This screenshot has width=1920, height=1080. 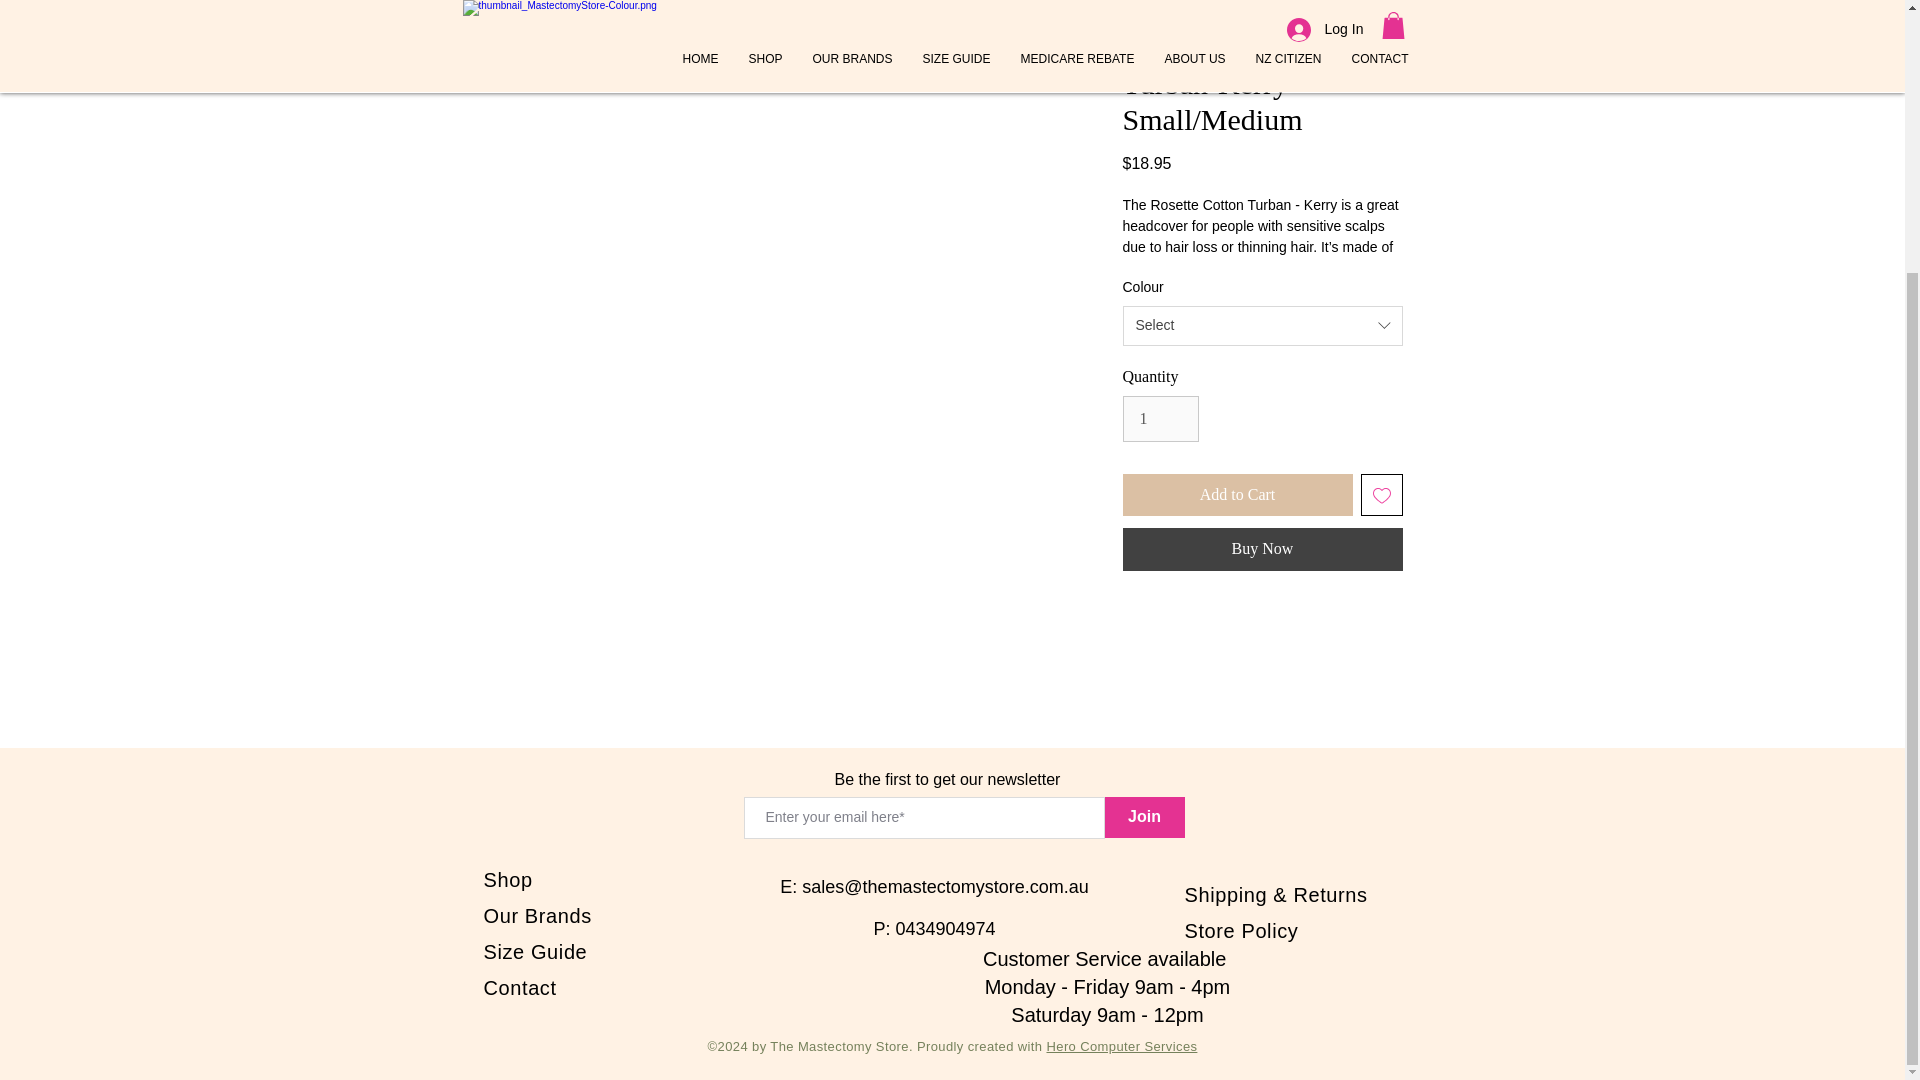 I want to click on Our Brands, so click(x=537, y=916).